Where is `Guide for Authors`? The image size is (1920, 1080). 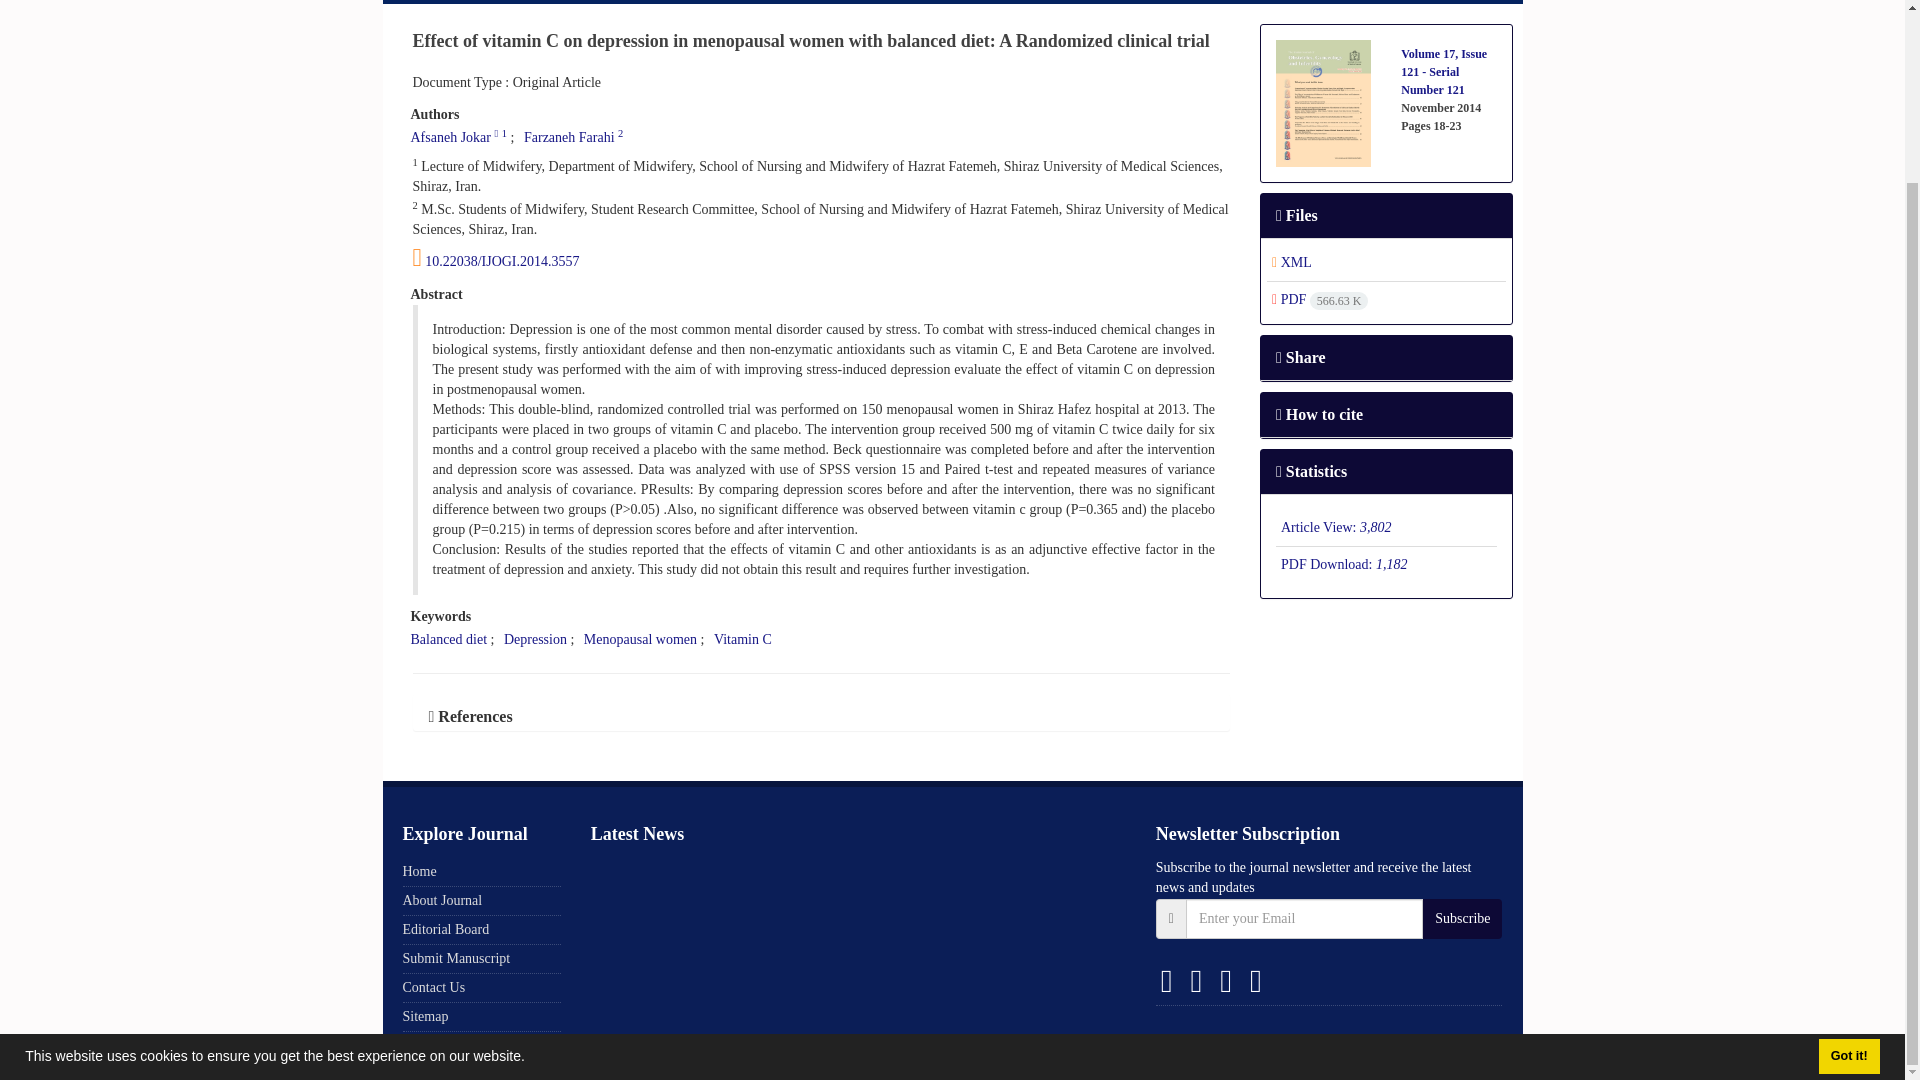 Guide for Authors is located at coordinates (711, 2).